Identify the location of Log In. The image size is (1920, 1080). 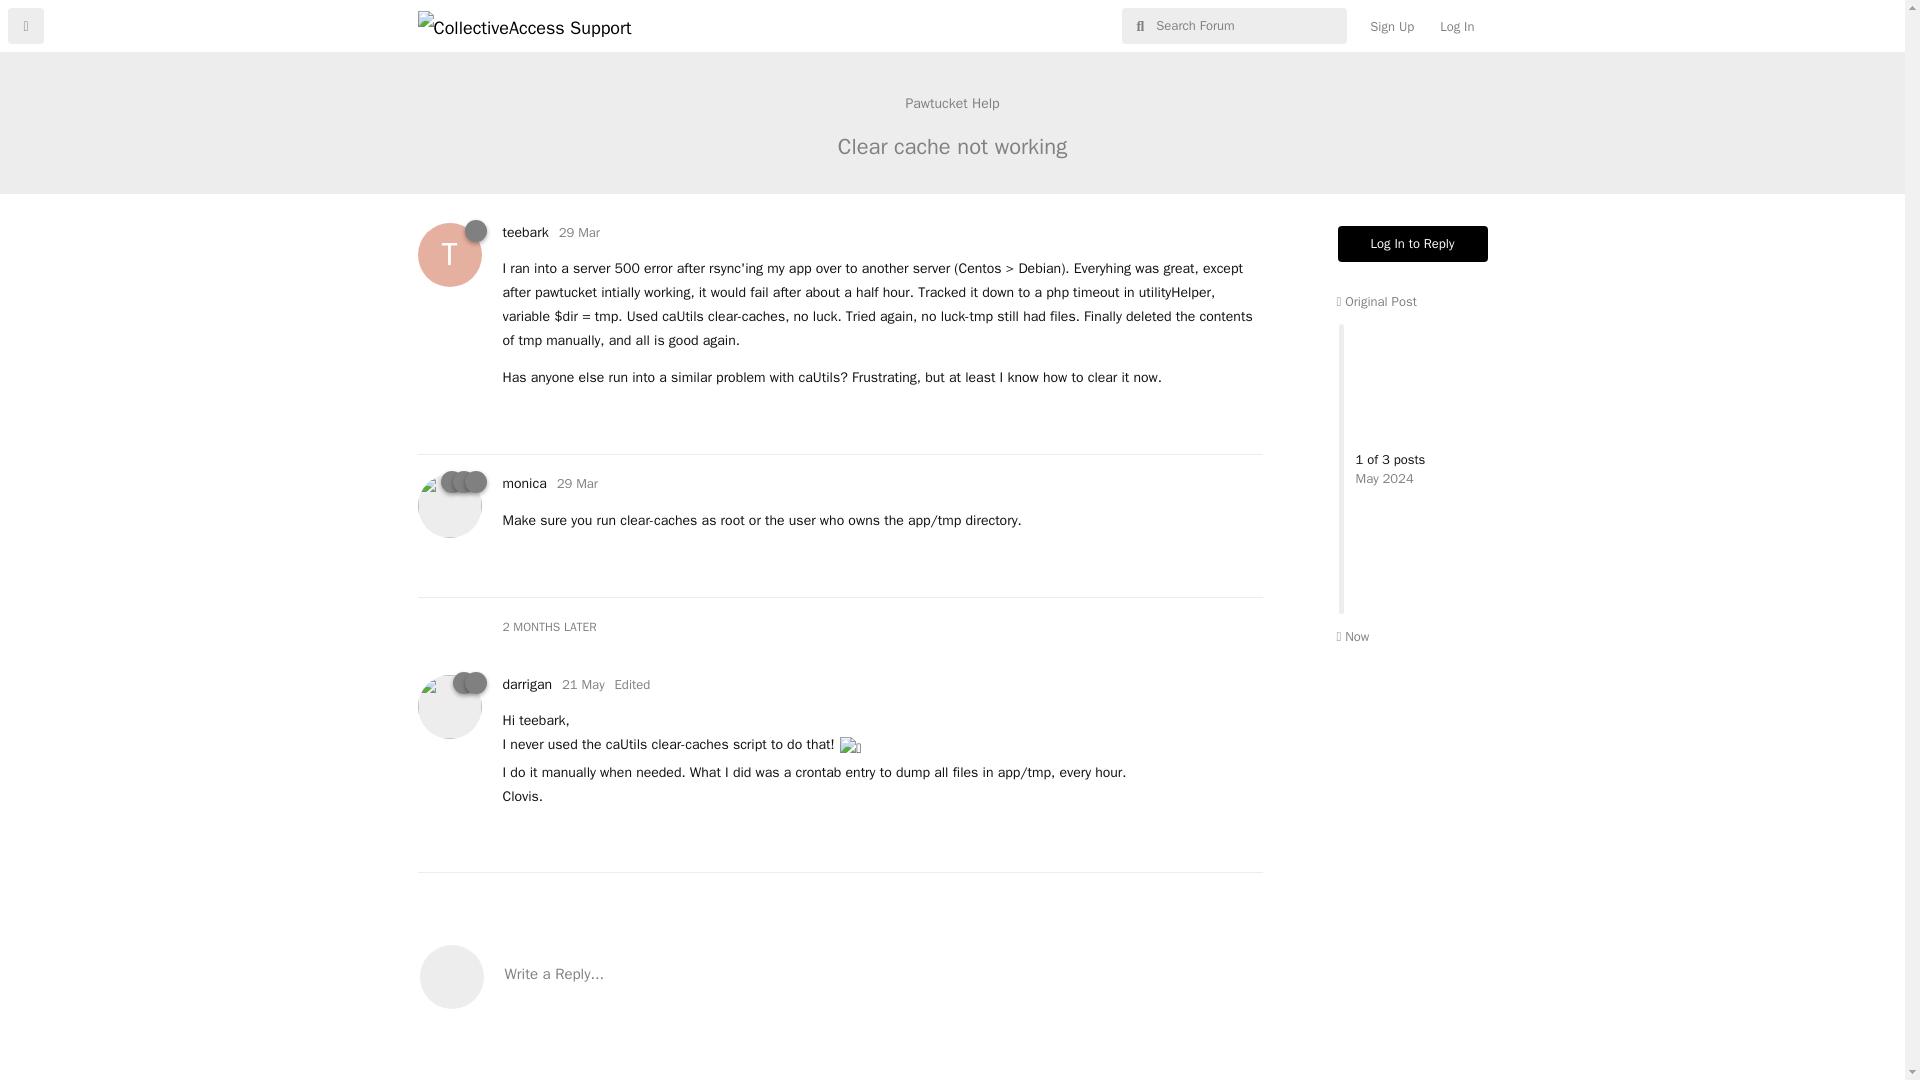
(1456, 26).